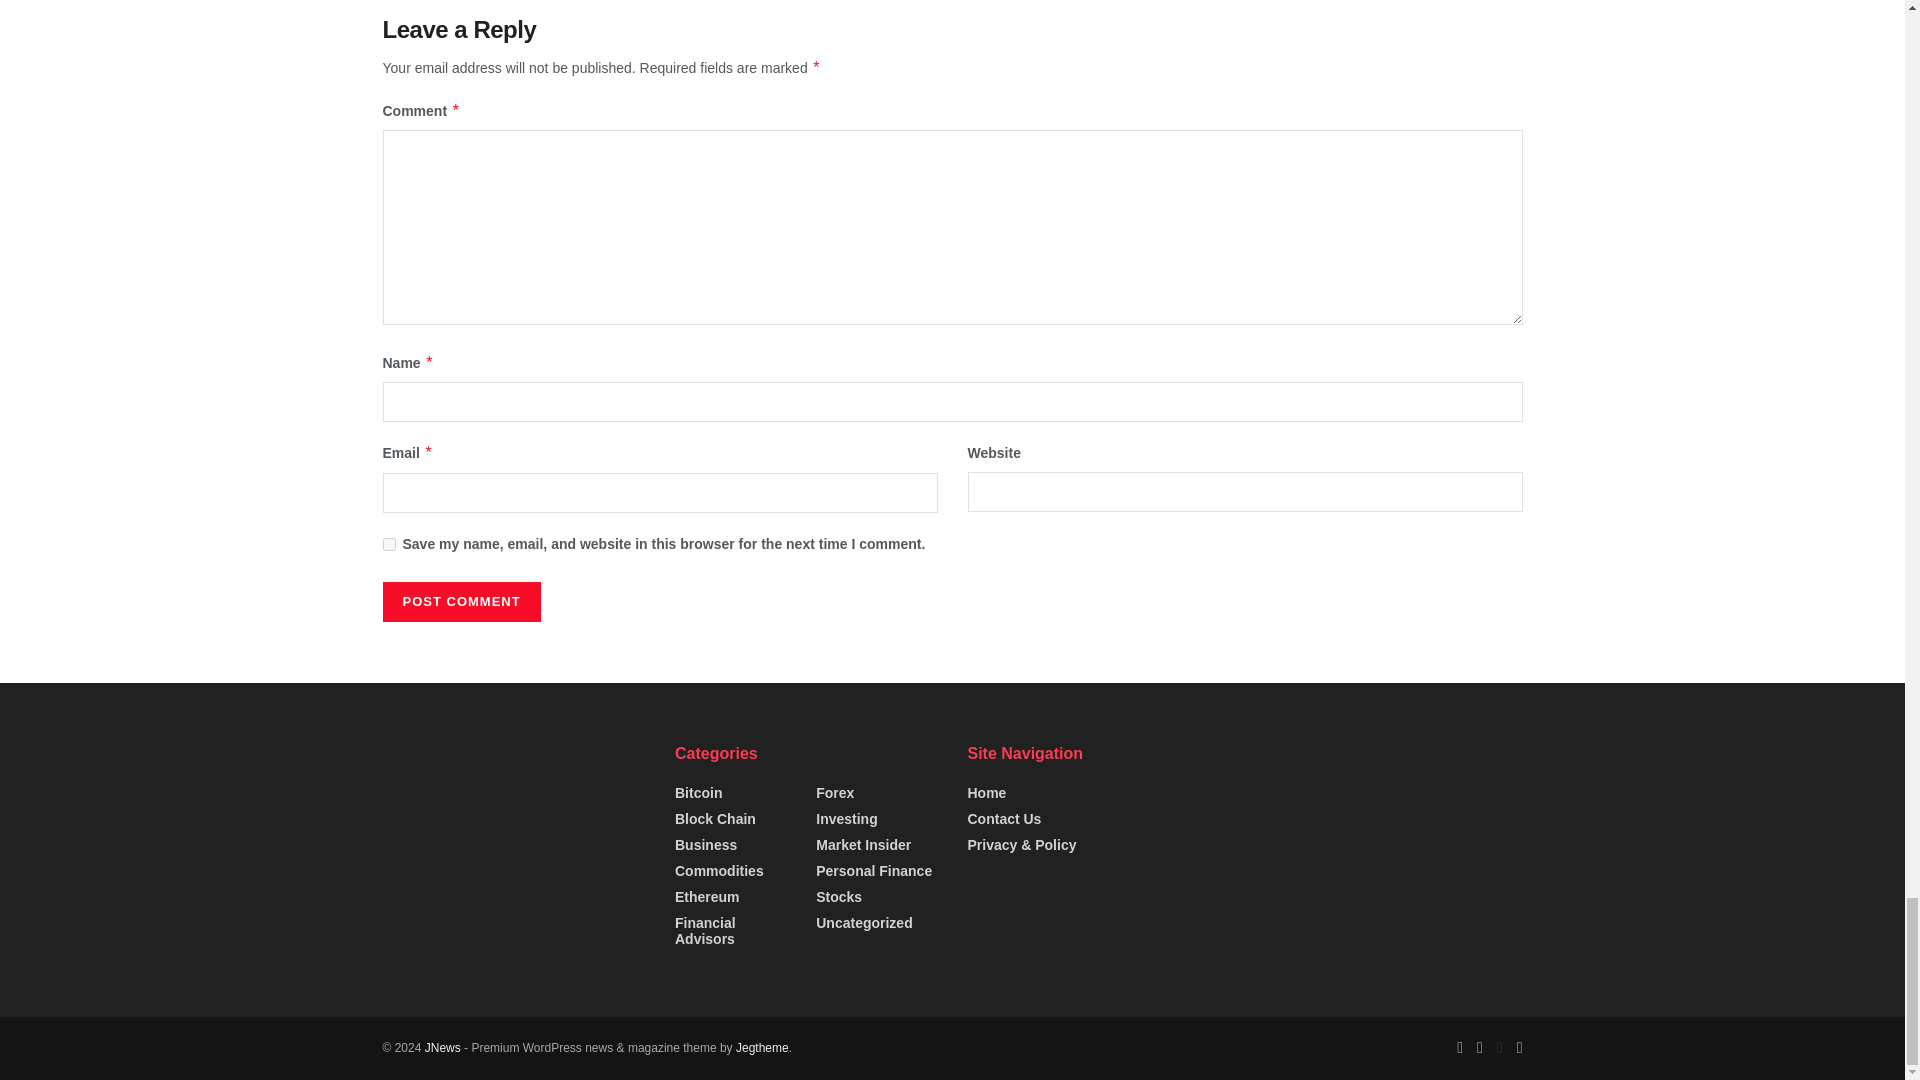  What do you see at coordinates (460, 602) in the screenshot?
I see `Post Comment` at bounding box center [460, 602].